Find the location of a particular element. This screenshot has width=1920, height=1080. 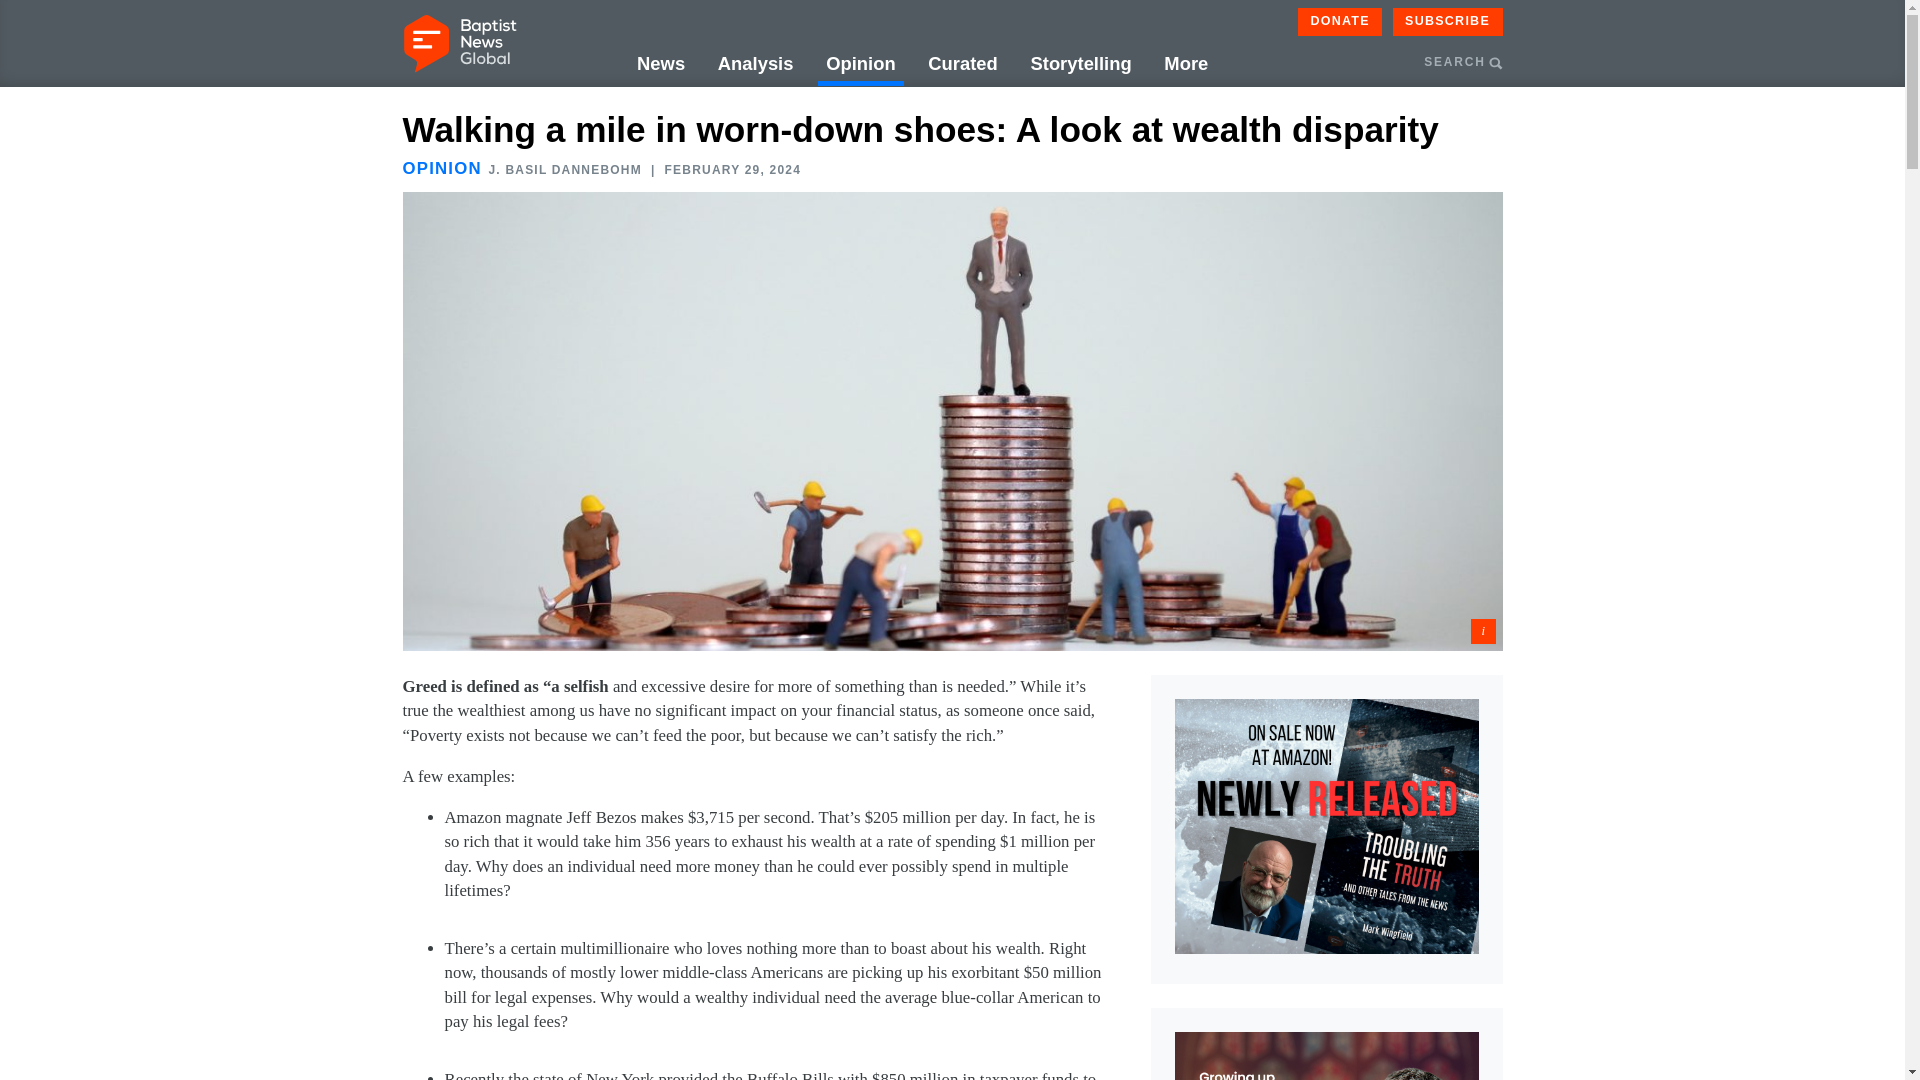

Search is located at coordinates (1573, 158).